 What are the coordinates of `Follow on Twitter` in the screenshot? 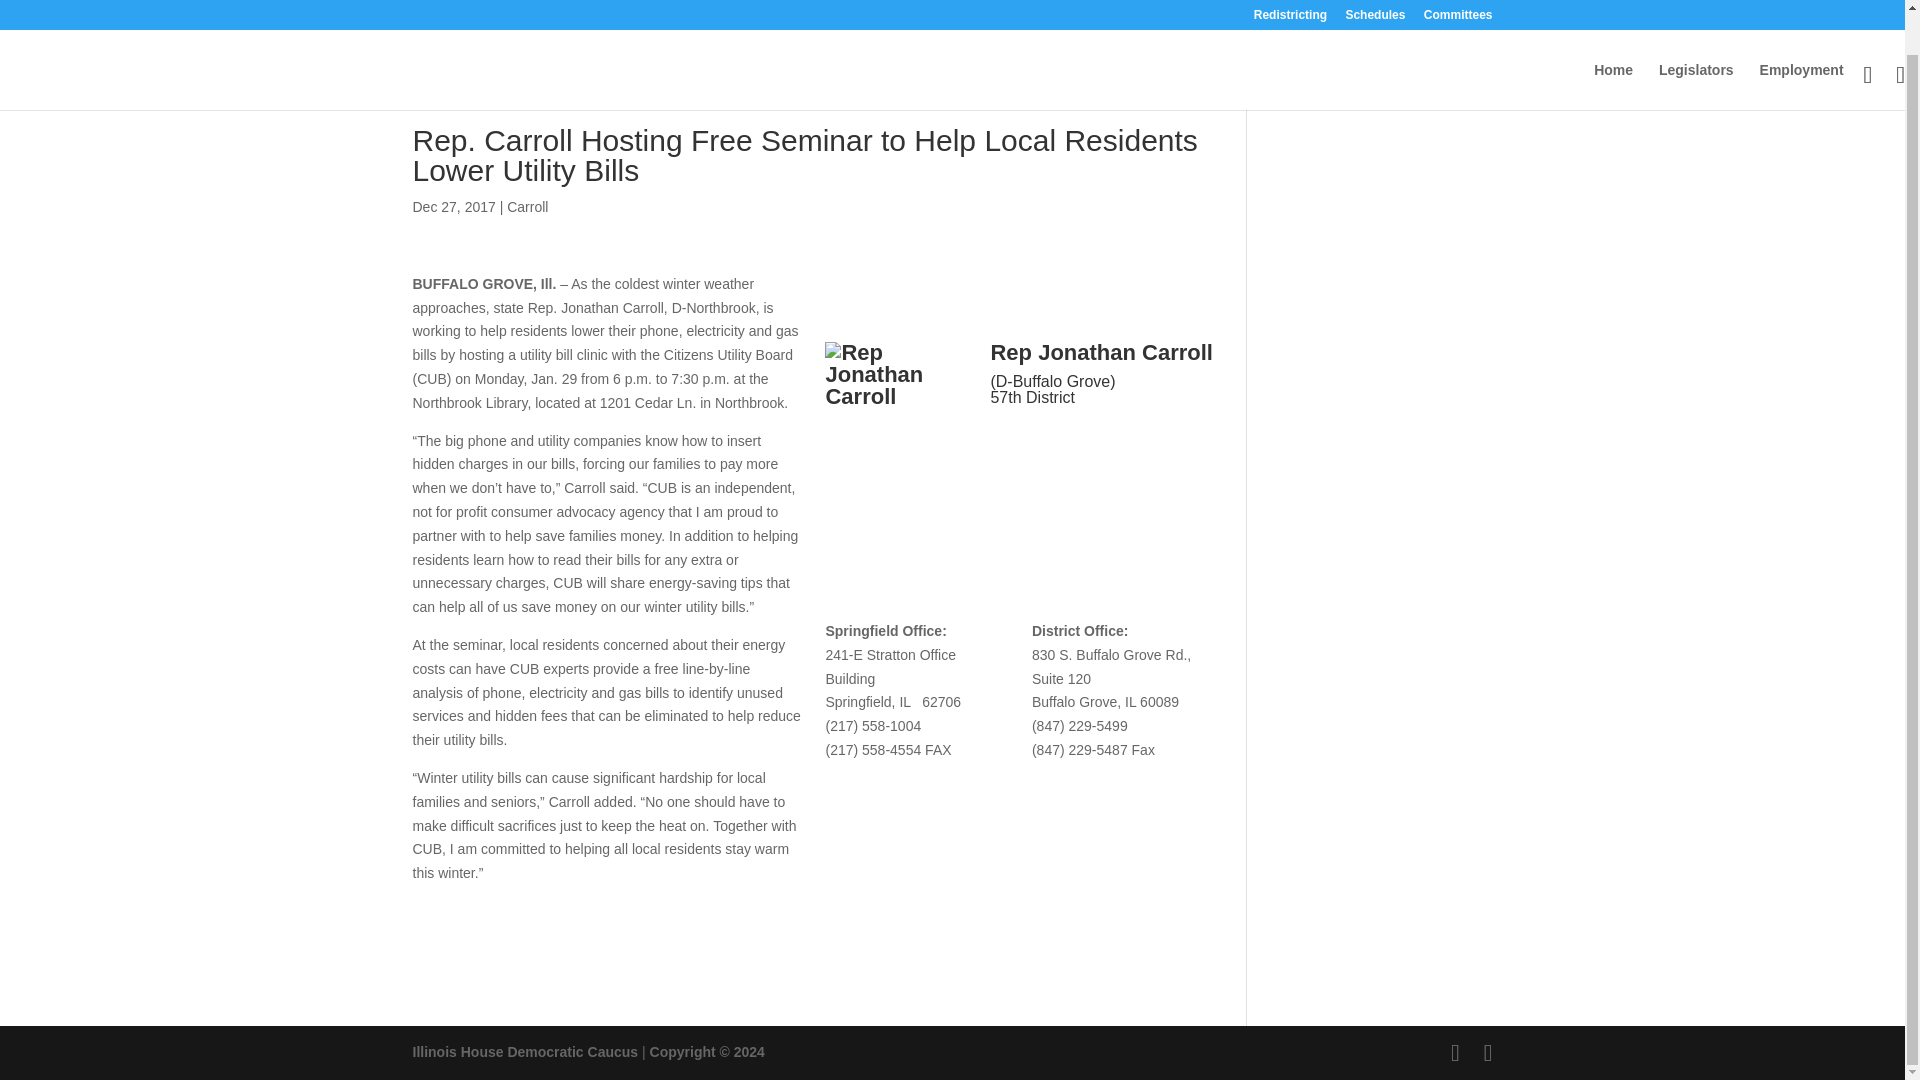 It's located at (1045, 444).